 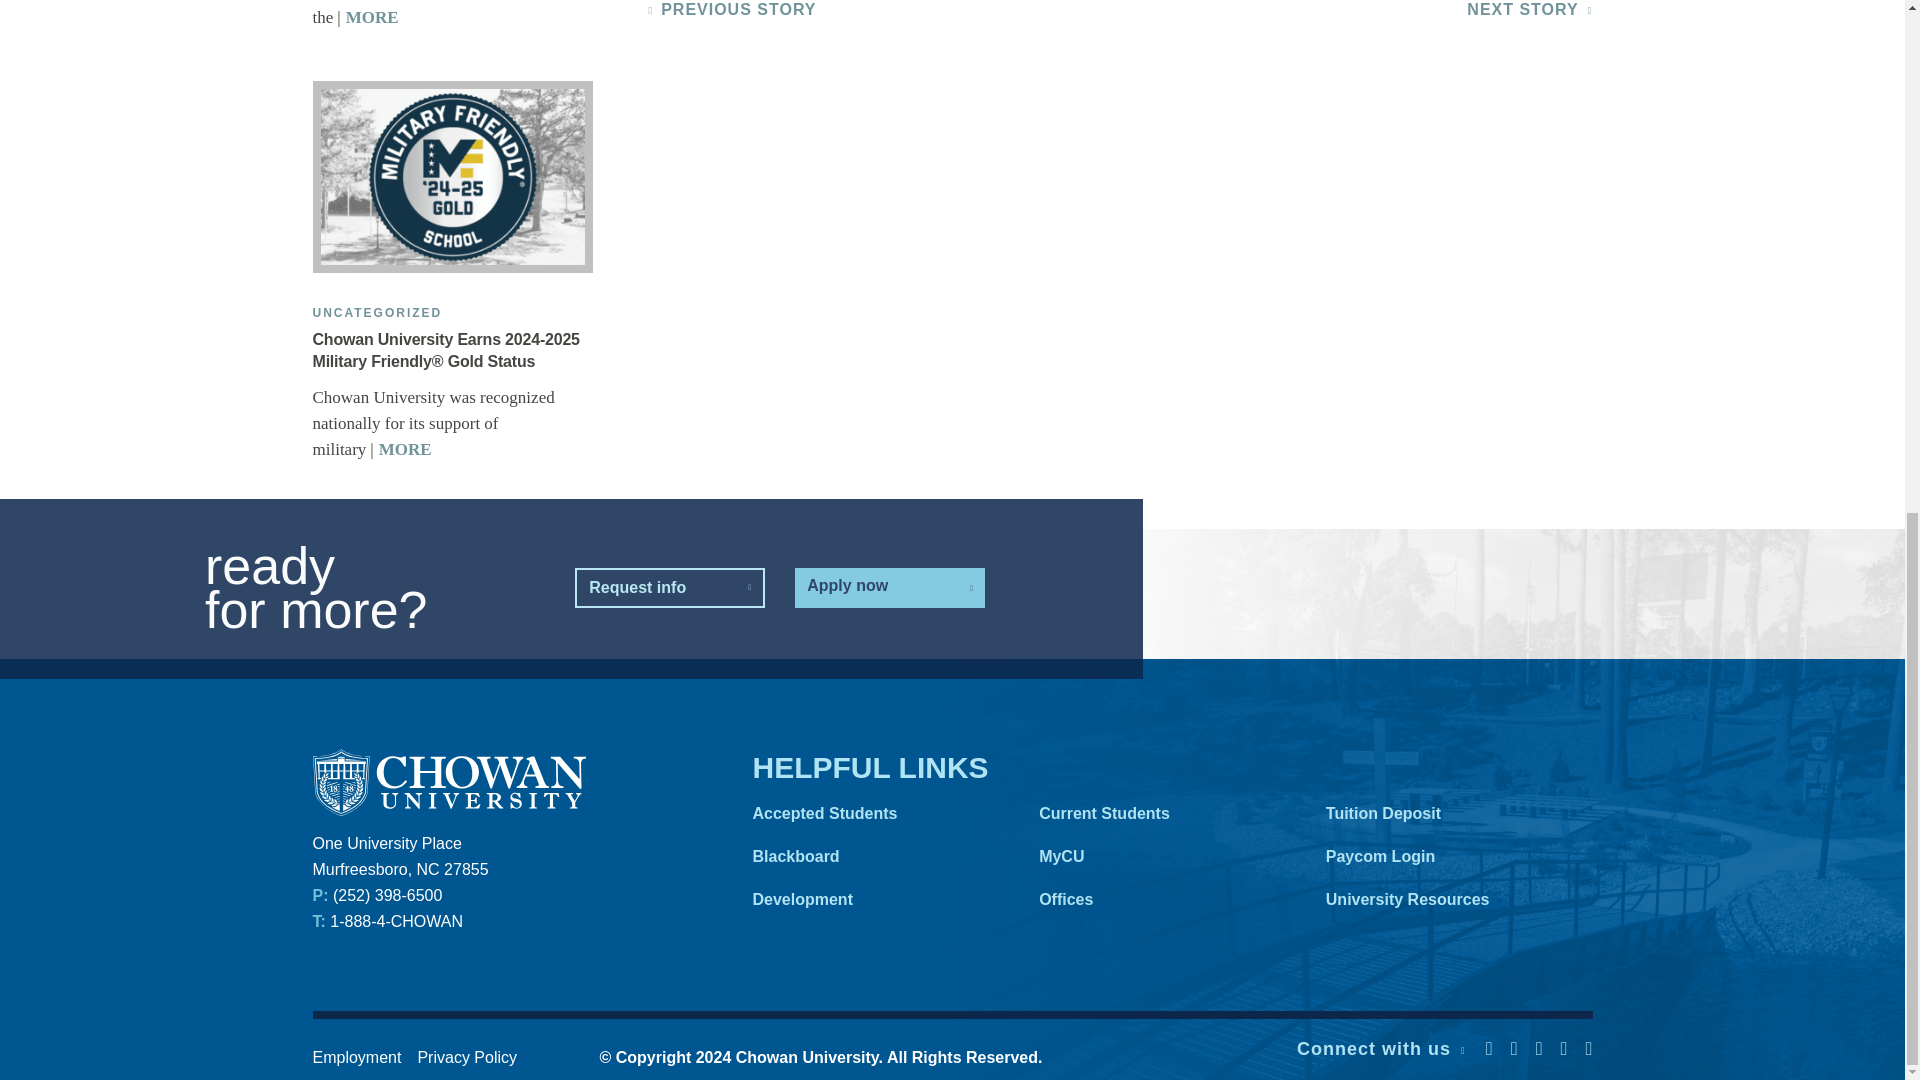 What do you see at coordinates (376, 312) in the screenshot?
I see `UNCATEGORIZED` at bounding box center [376, 312].